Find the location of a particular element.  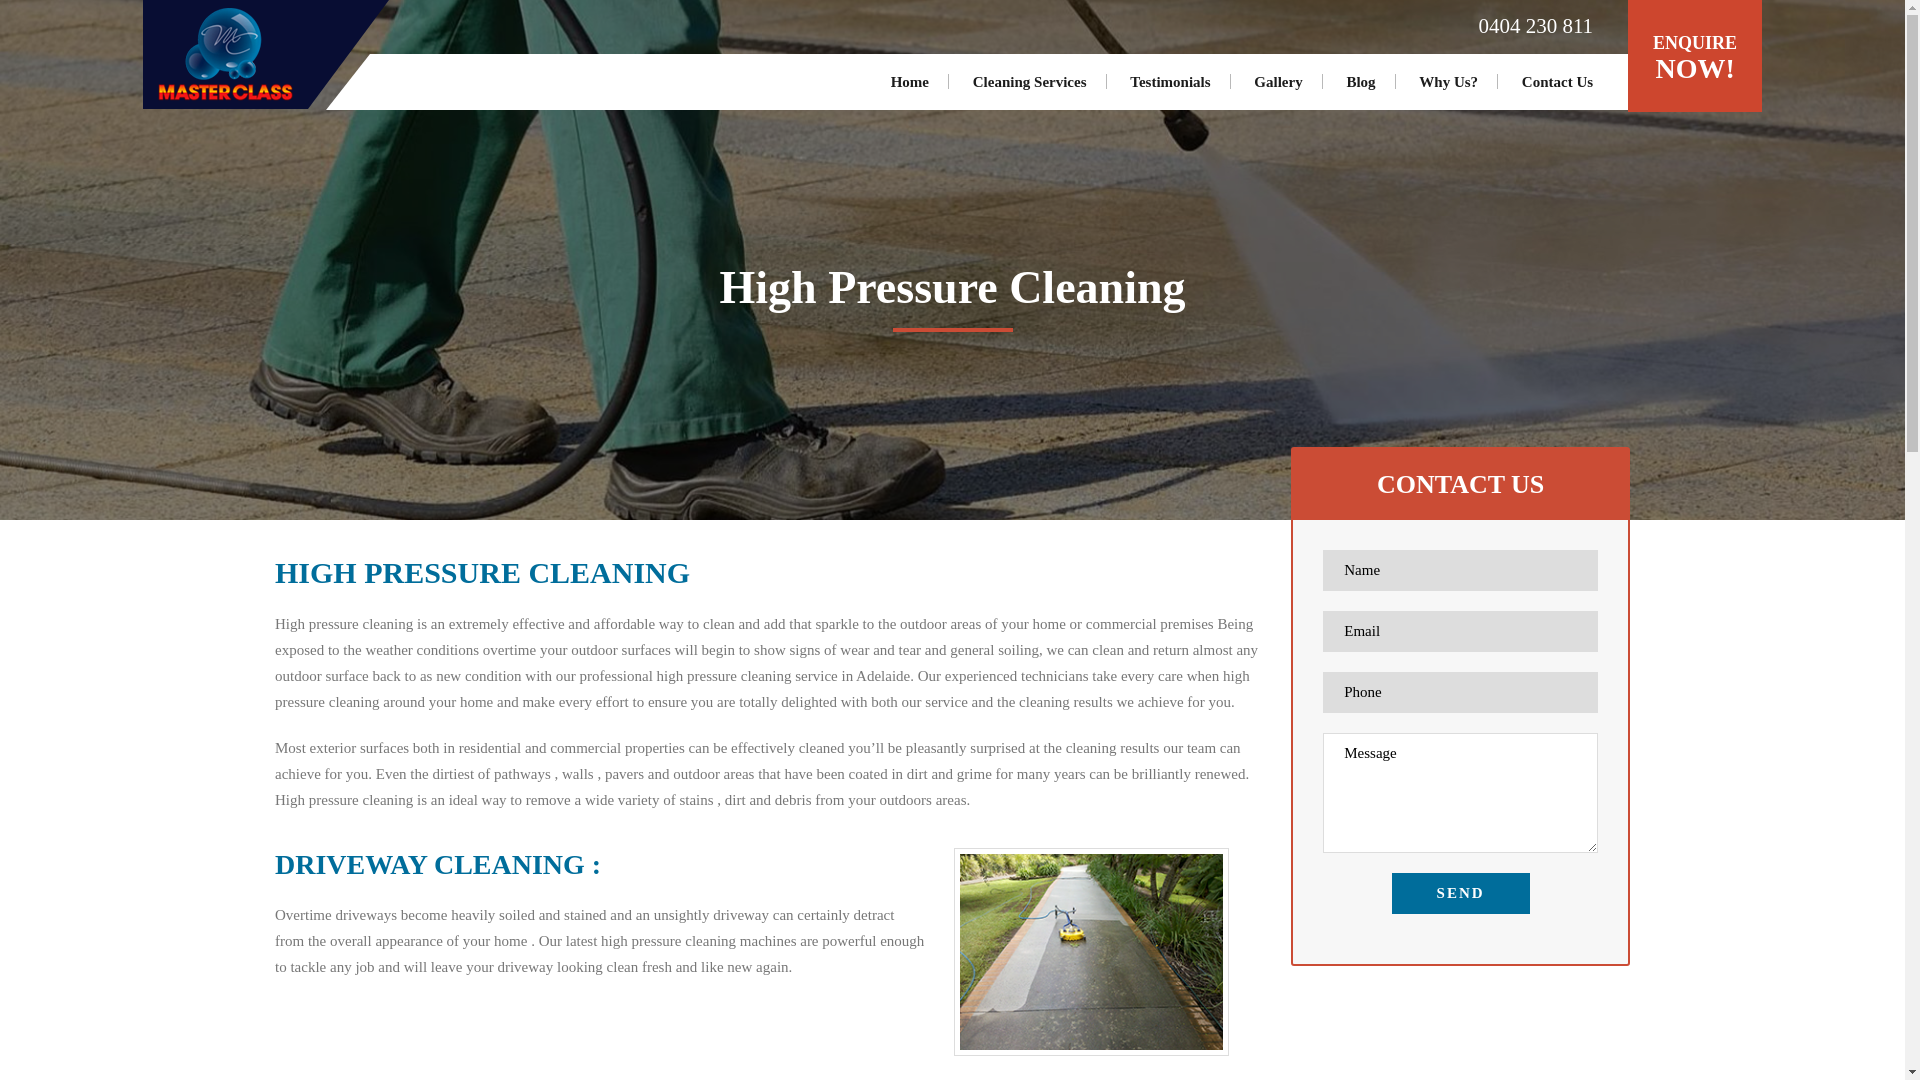

Blog is located at coordinates (1360, 82).